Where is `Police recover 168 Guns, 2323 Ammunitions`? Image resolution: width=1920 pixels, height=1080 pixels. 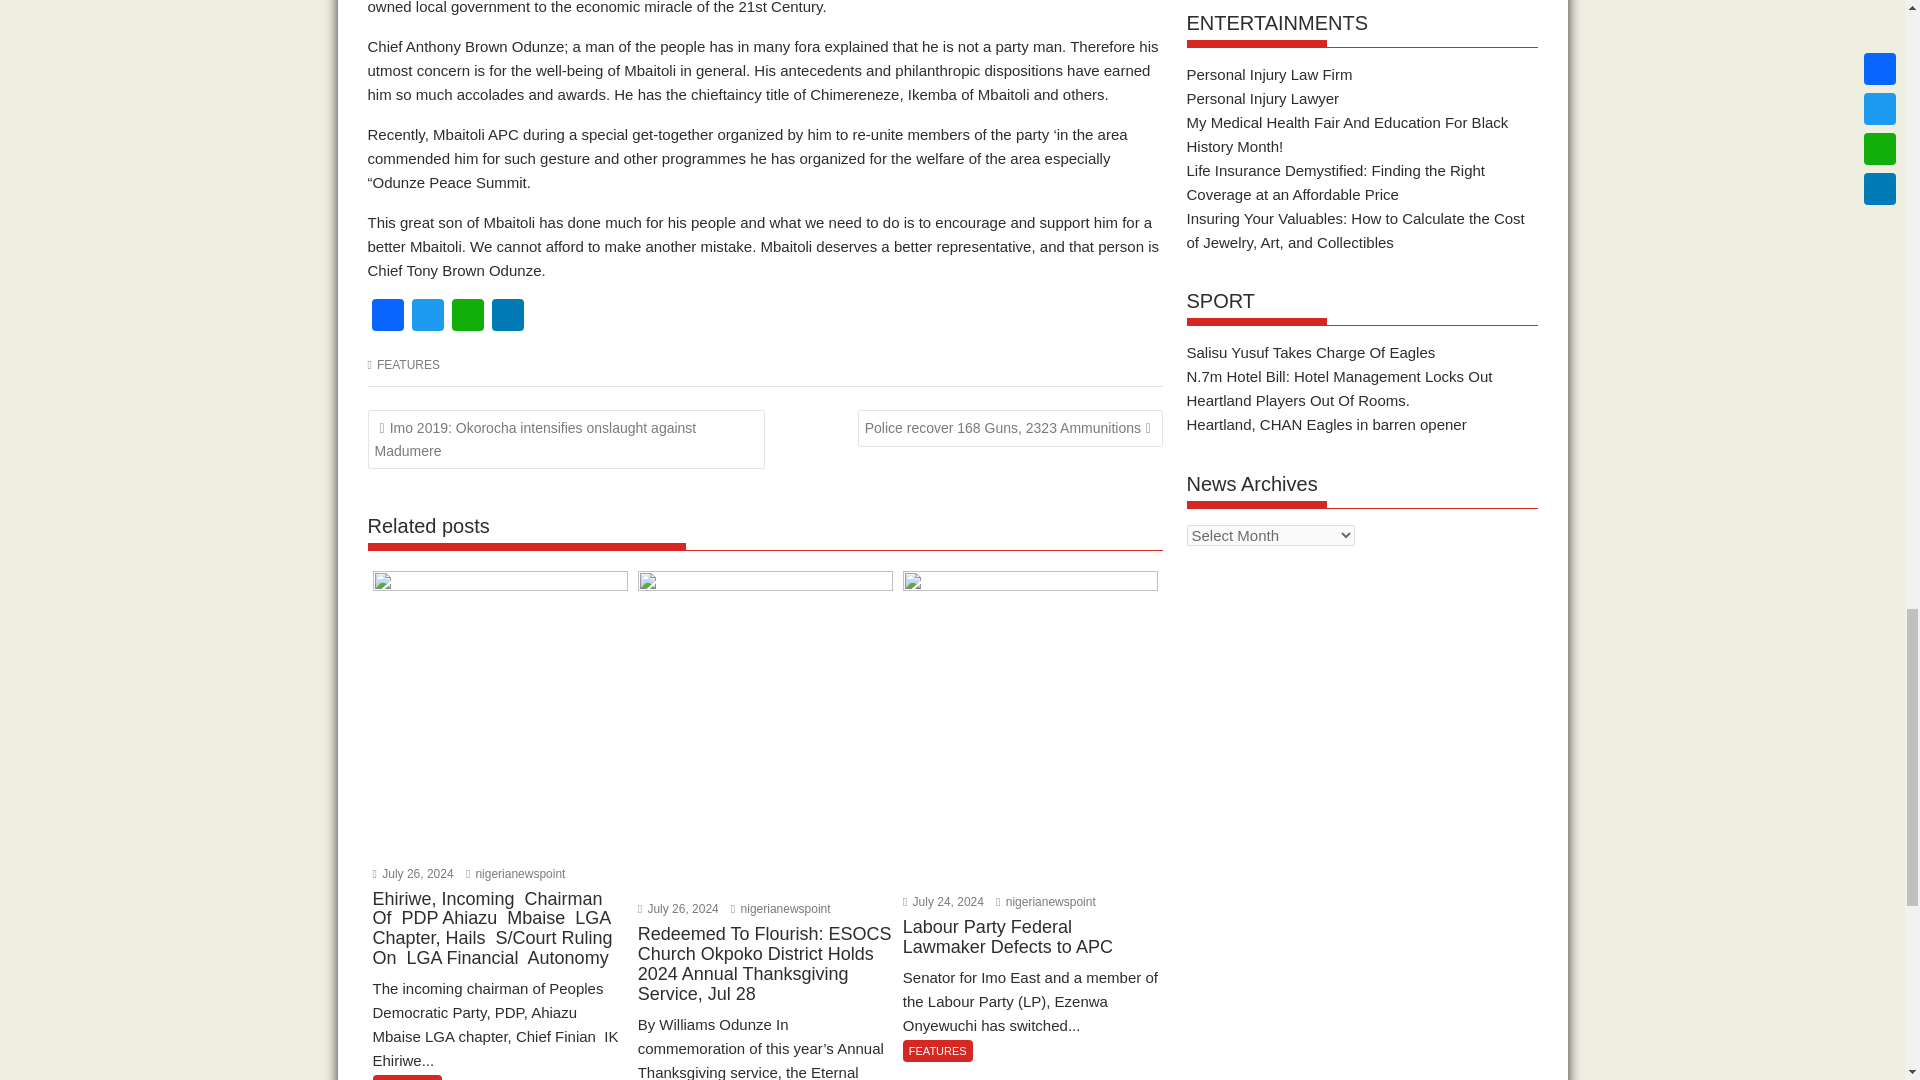 Police recover 168 Guns, 2323 Ammunitions is located at coordinates (1010, 428).